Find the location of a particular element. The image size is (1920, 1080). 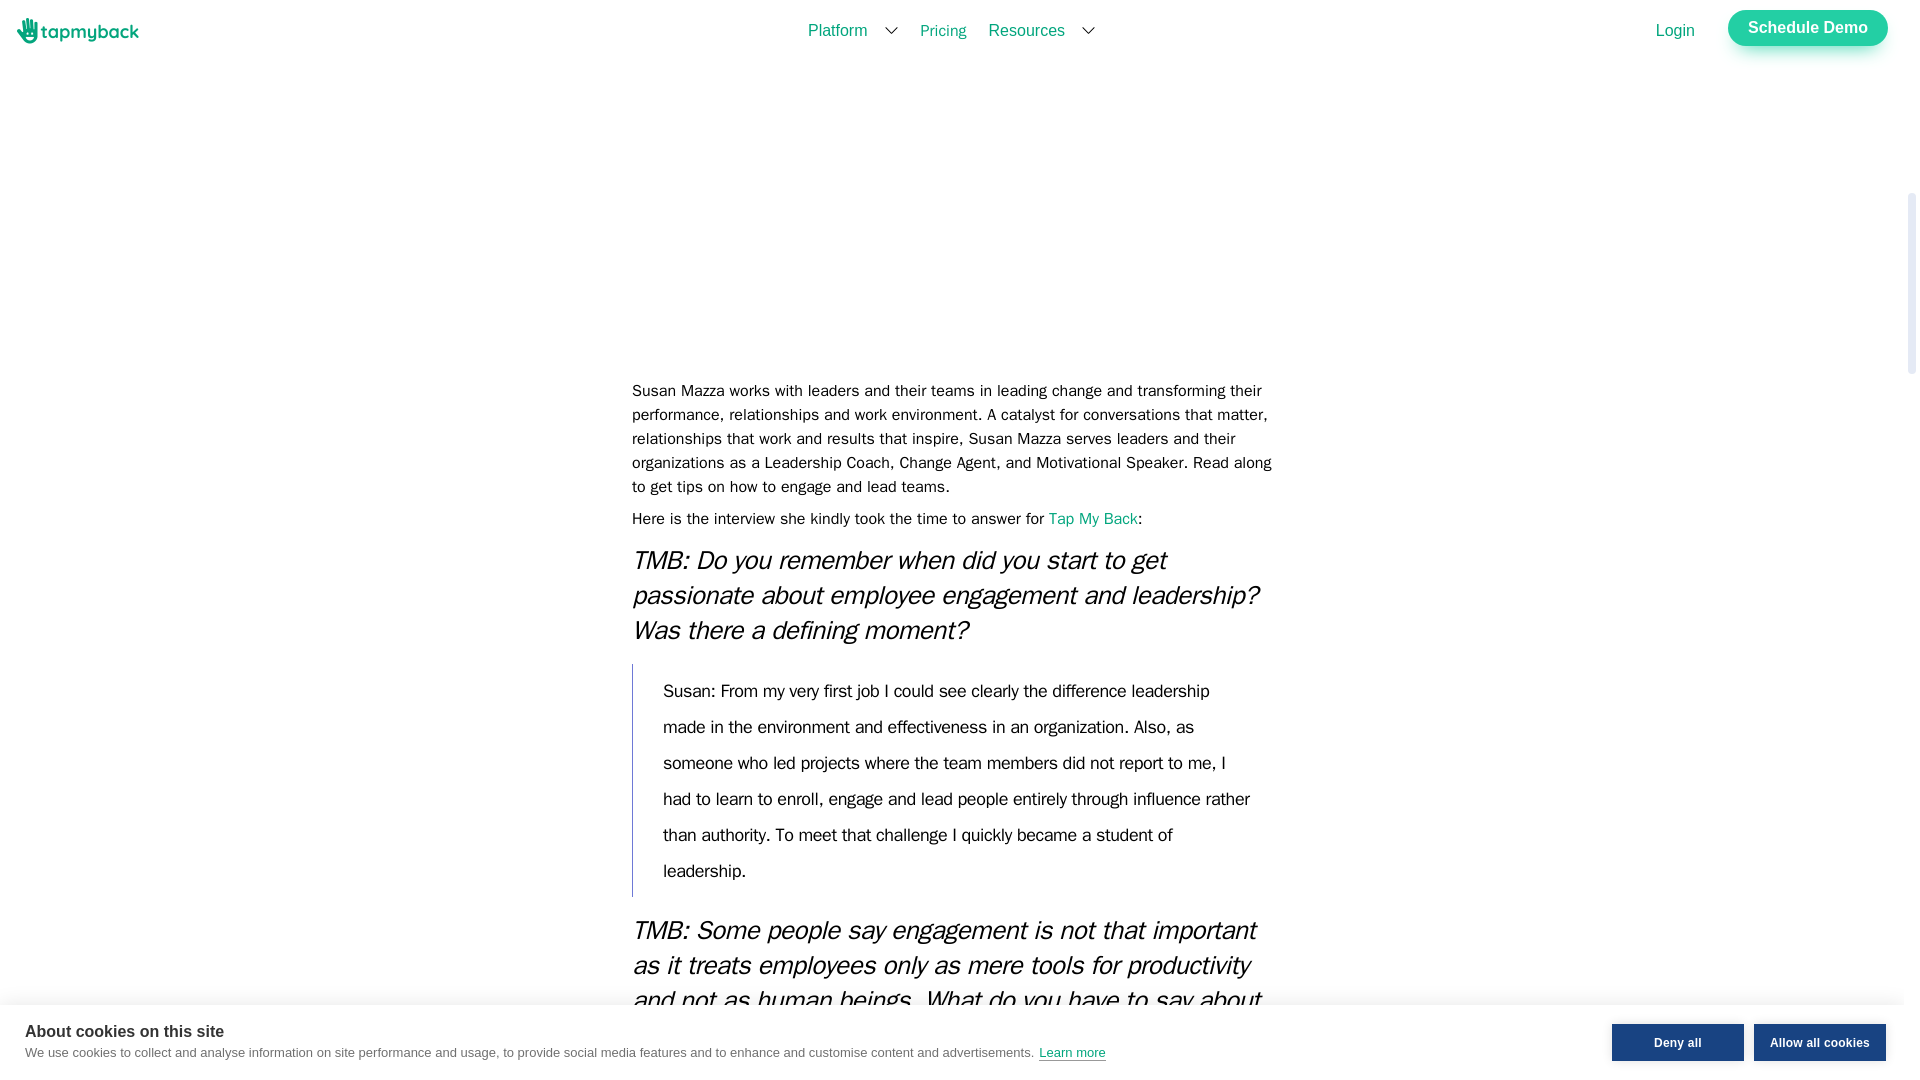

Deny all is located at coordinates (1678, 20).